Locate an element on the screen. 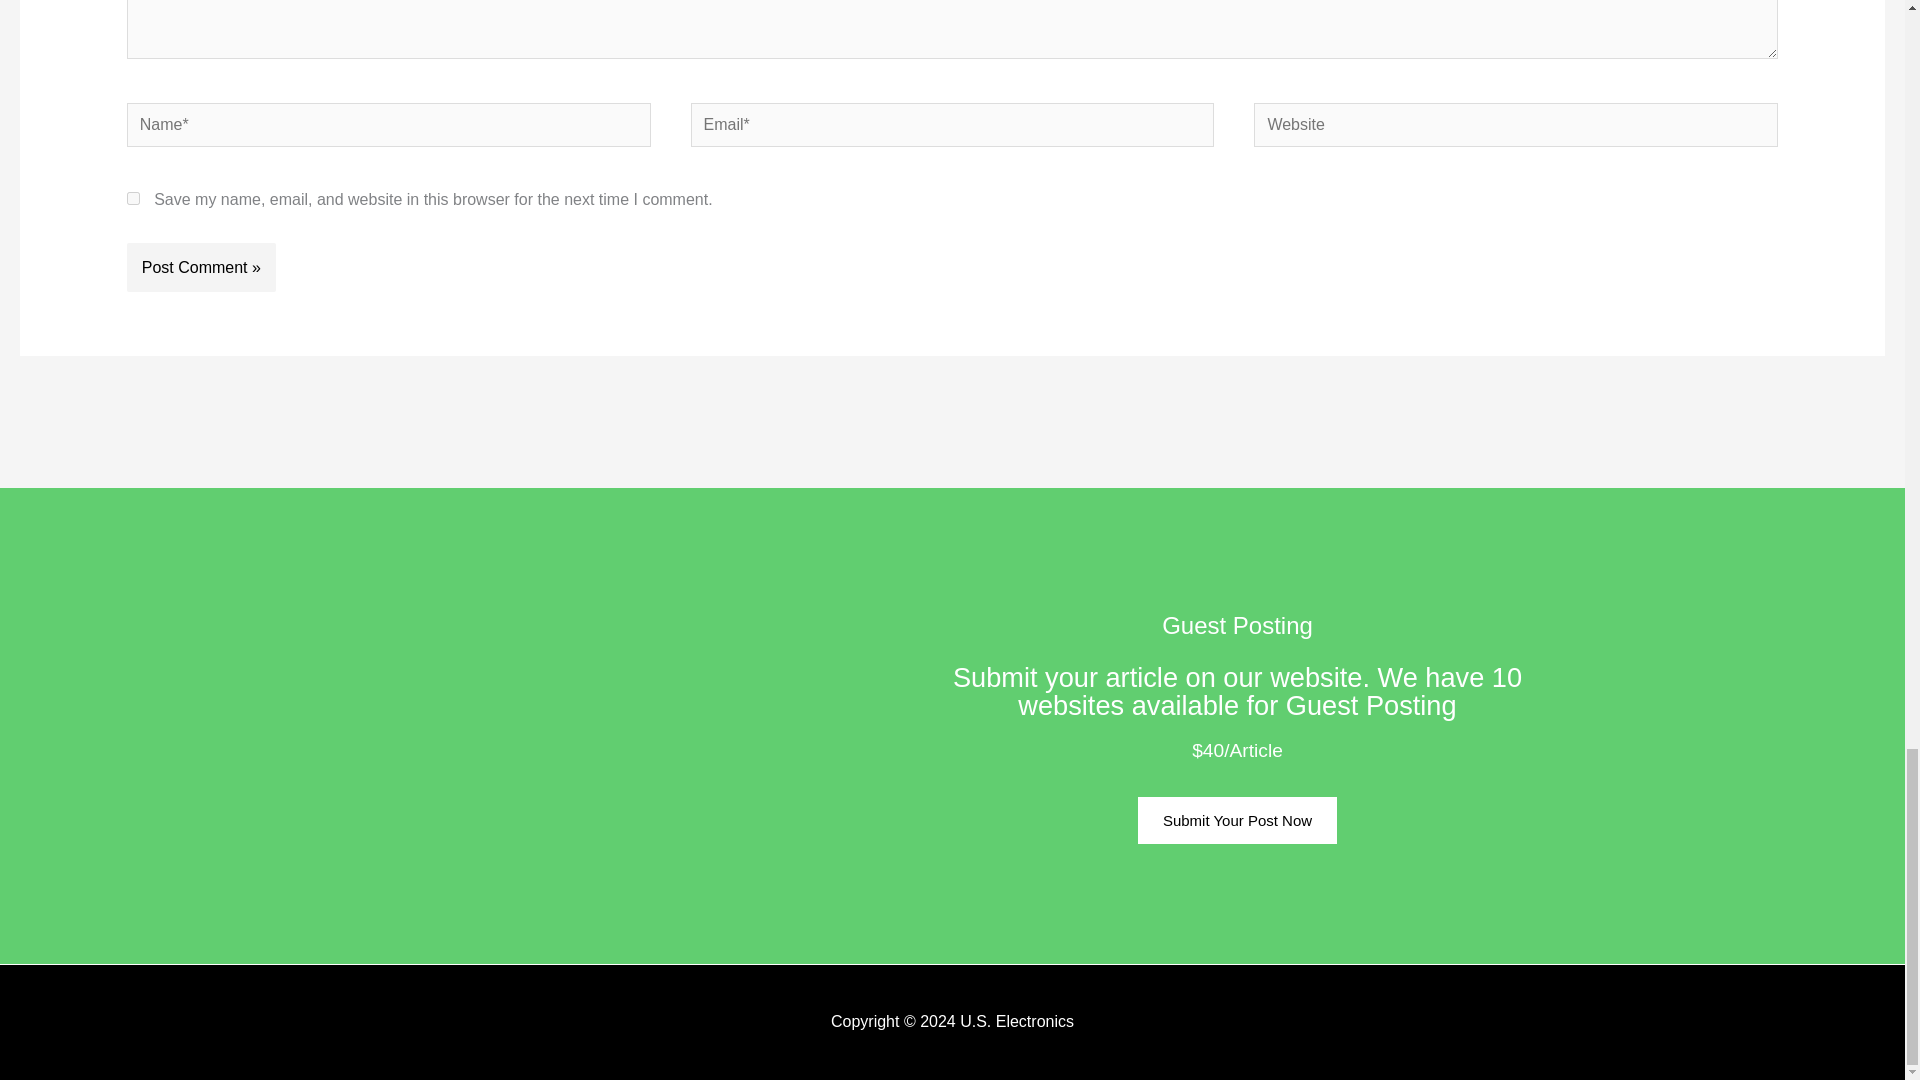 The height and width of the screenshot is (1080, 1920). Submit Your Post Now is located at coordinates (1237, 820).